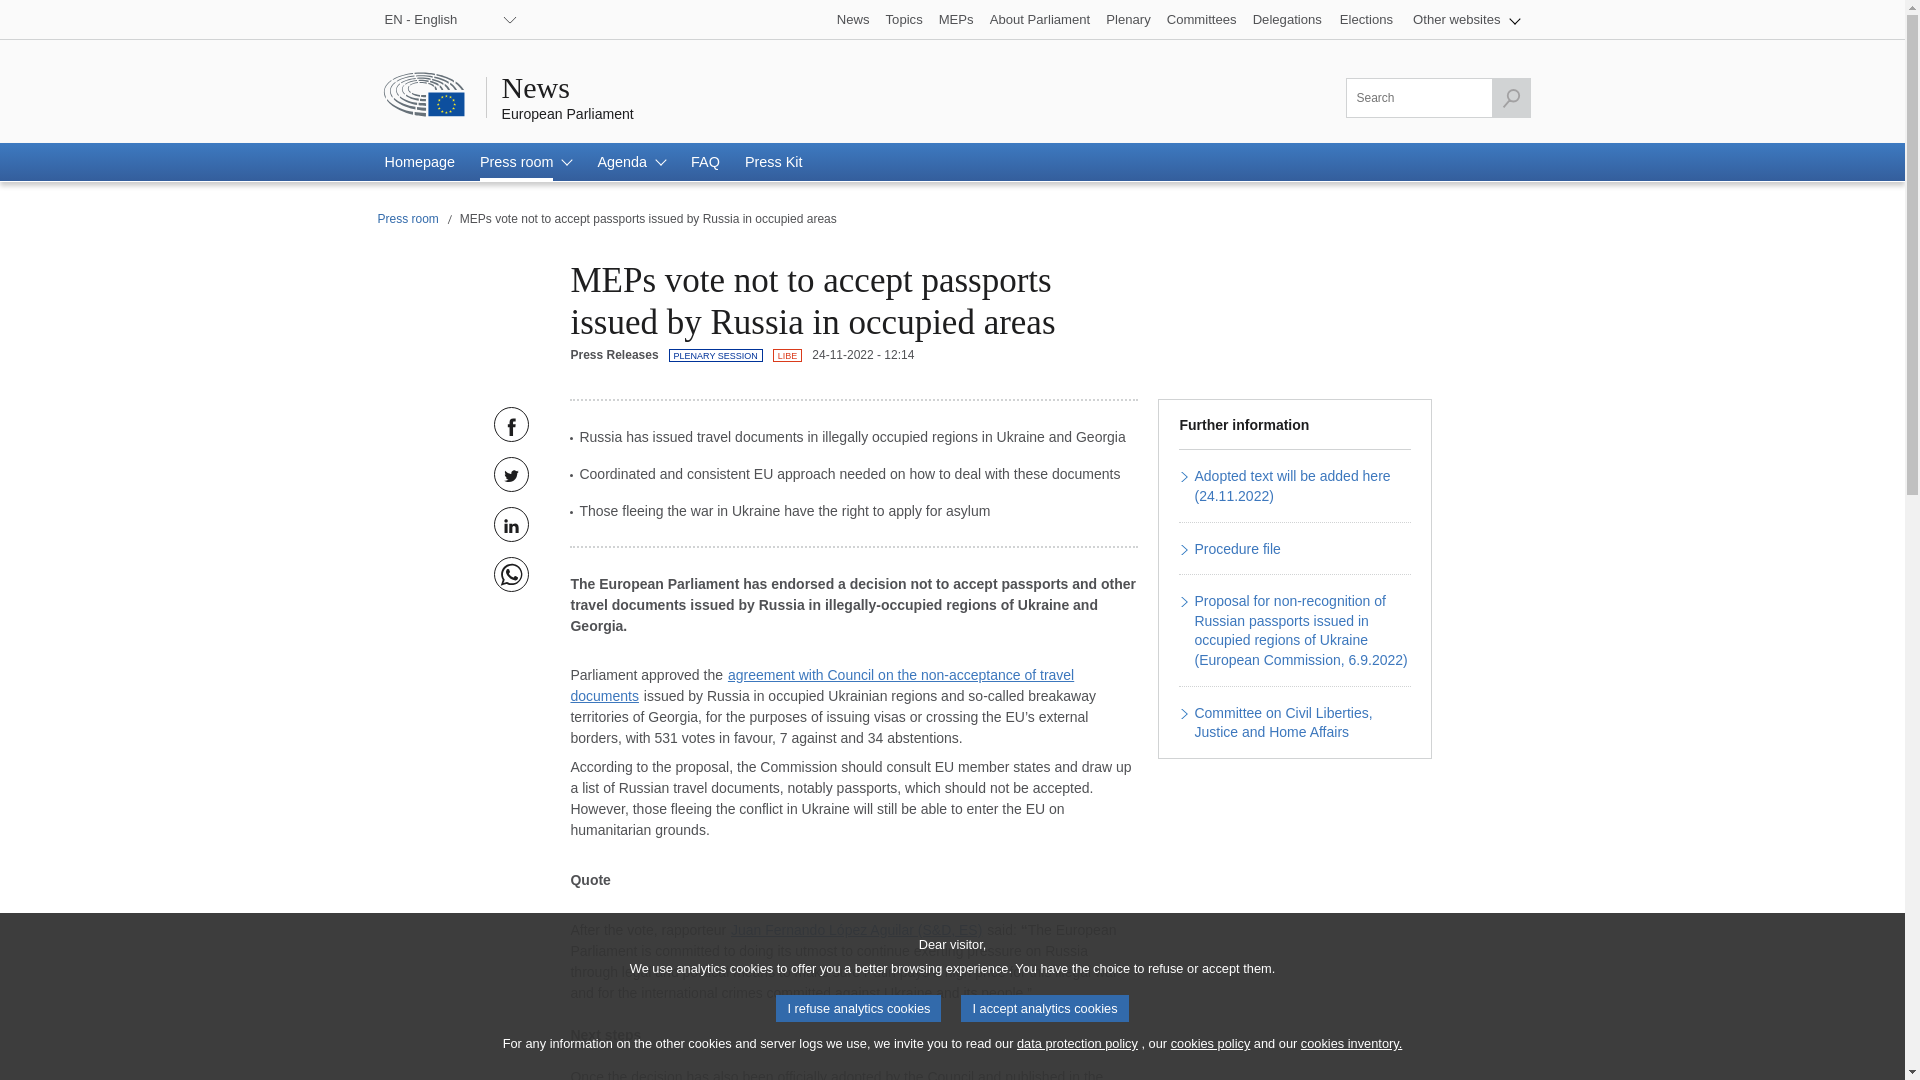 This screenshot has height=1080, width=1920. Describe the element at coordinates (511, 574) in the screenshot. I see `Share this page on WhatsApp` at that location.